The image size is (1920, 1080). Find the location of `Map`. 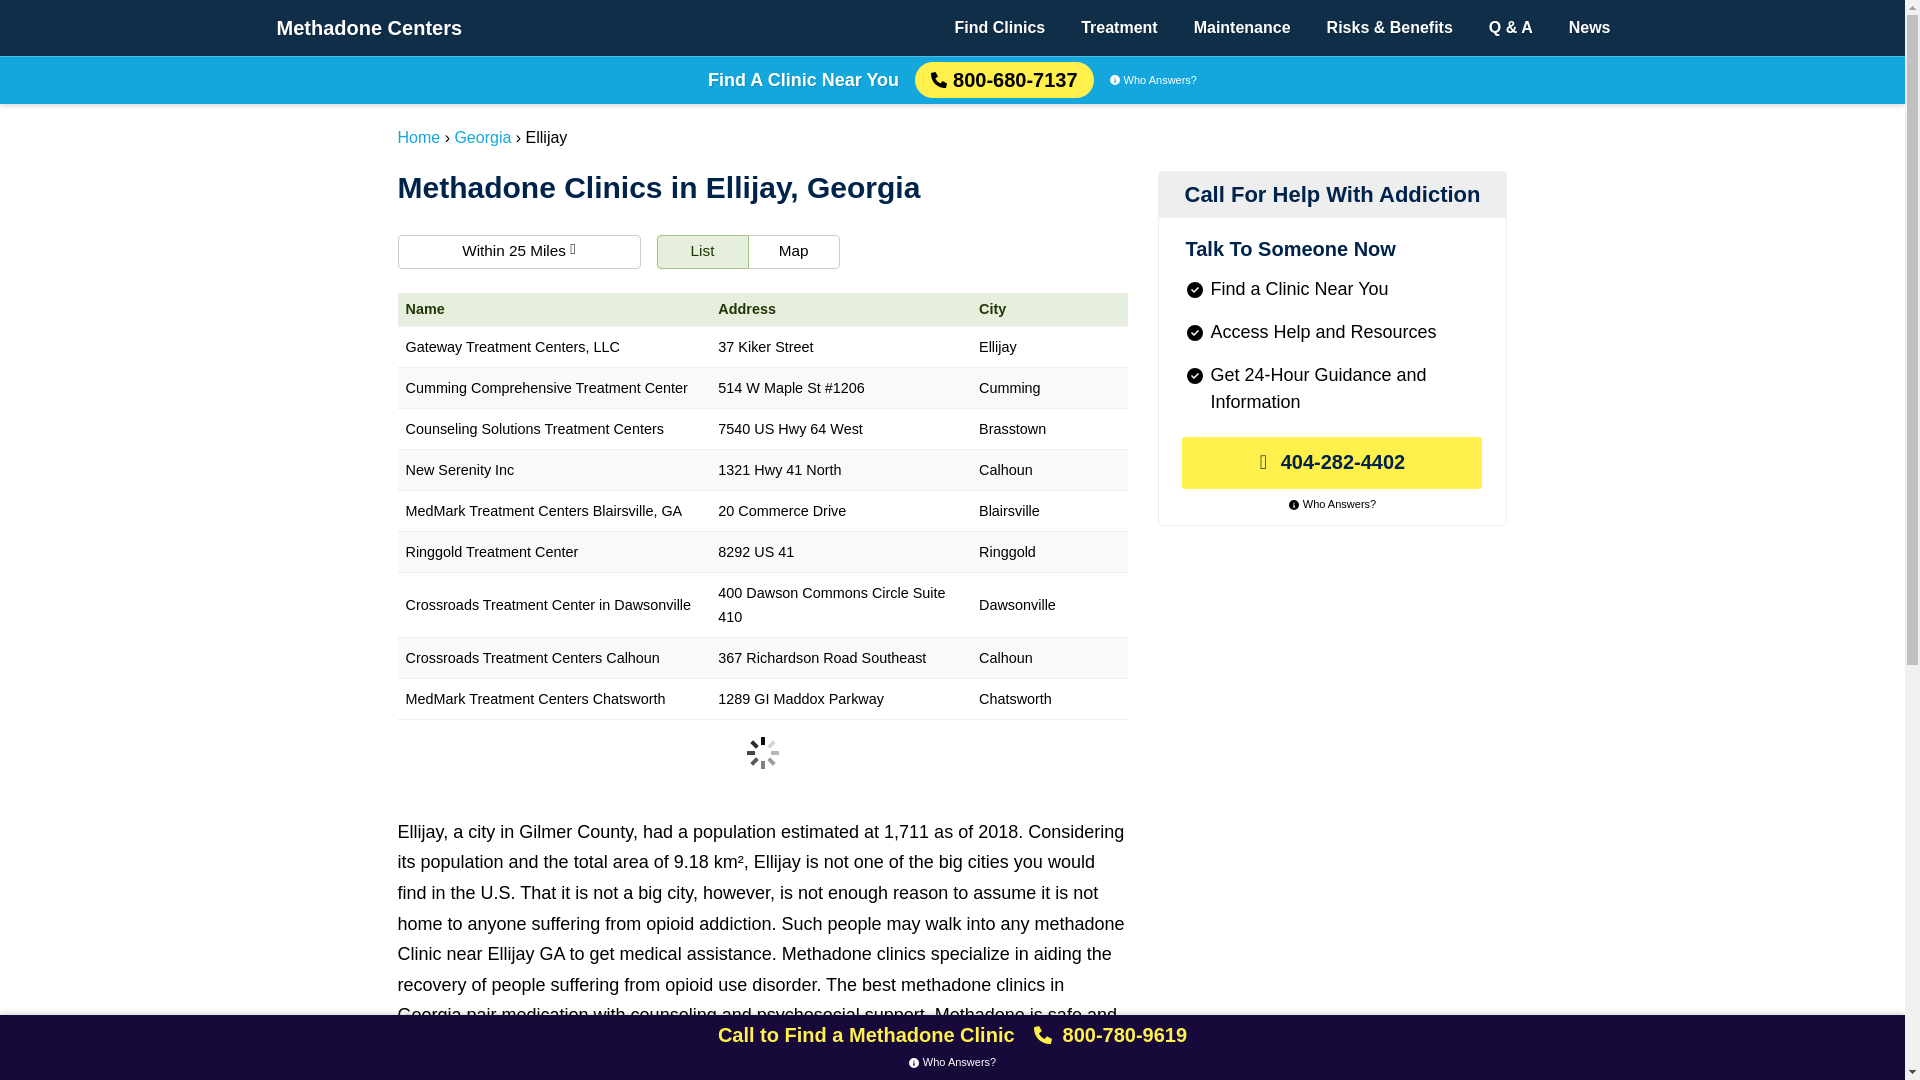

Map is located at coordinates (794, 252).